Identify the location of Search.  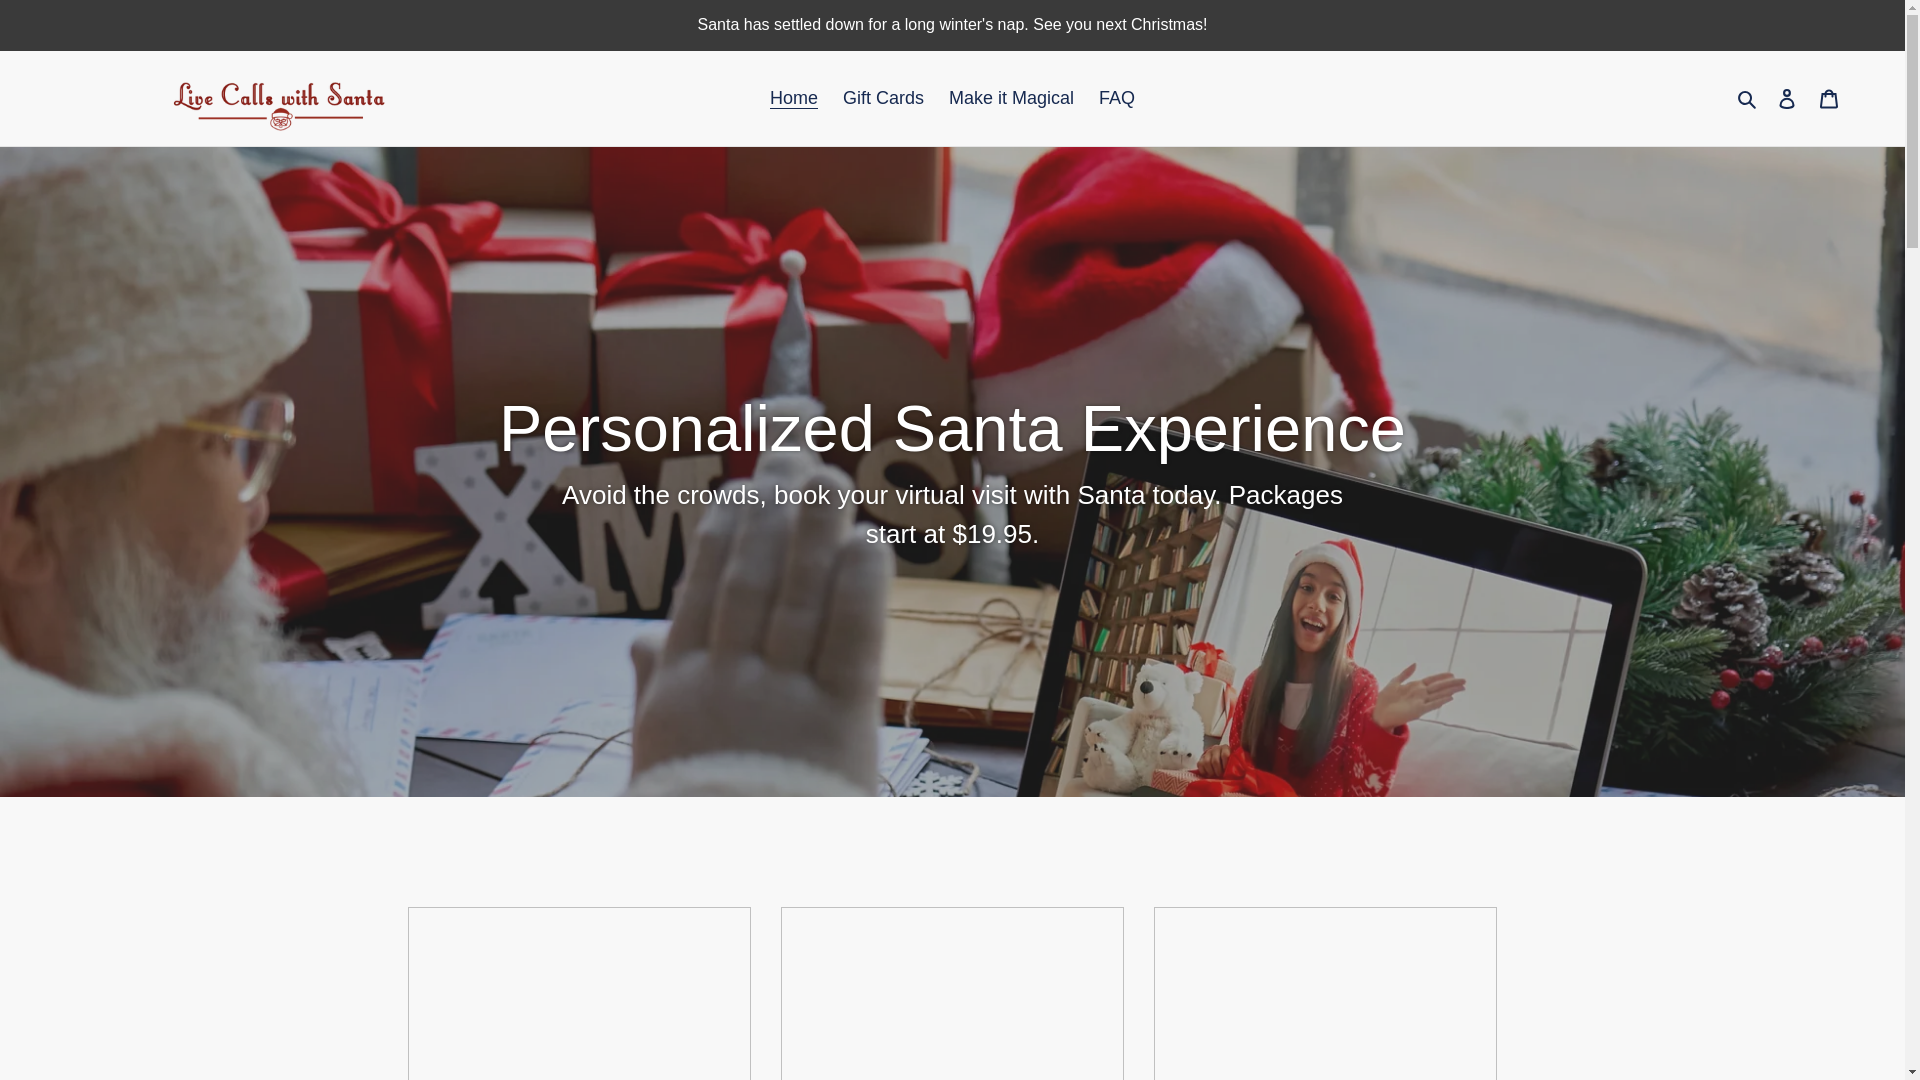
(1748, 98).